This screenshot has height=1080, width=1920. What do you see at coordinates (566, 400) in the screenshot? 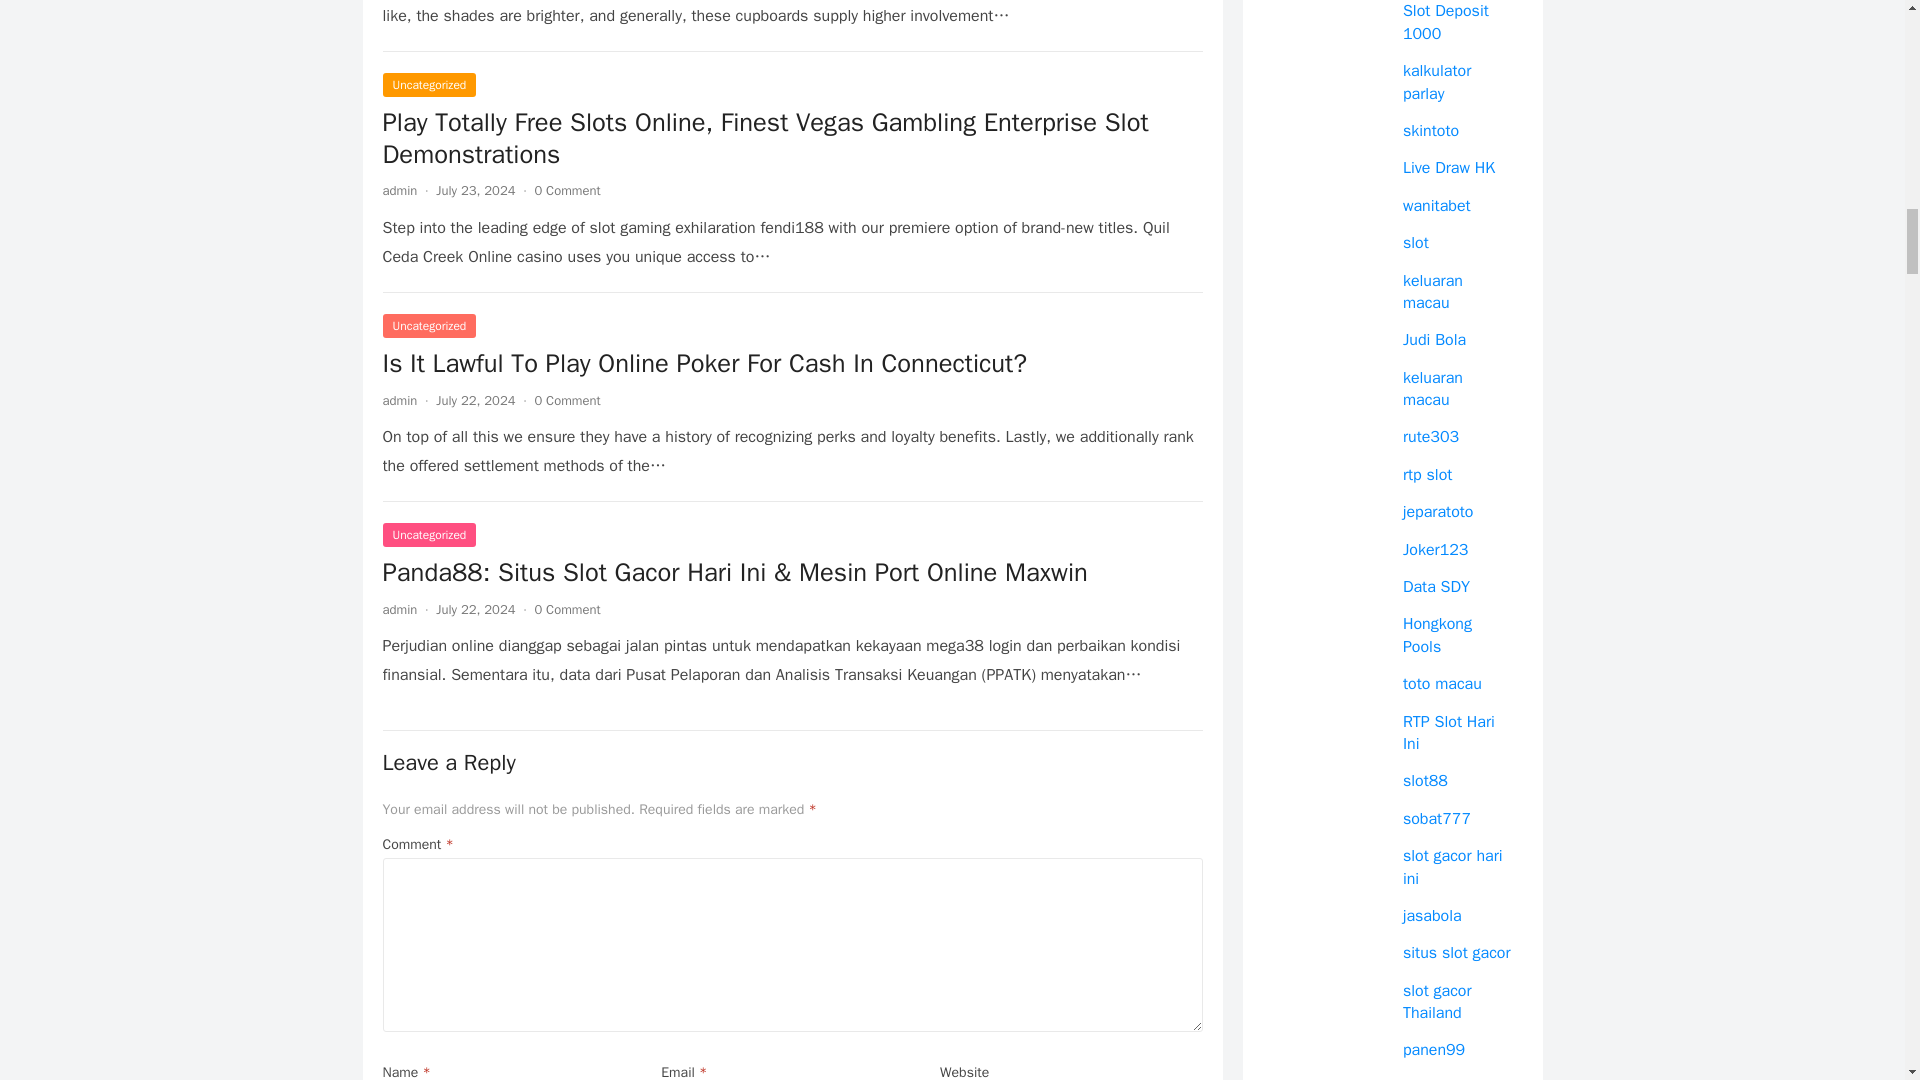
I see `0 Comment` at bounding box center [566, 400].